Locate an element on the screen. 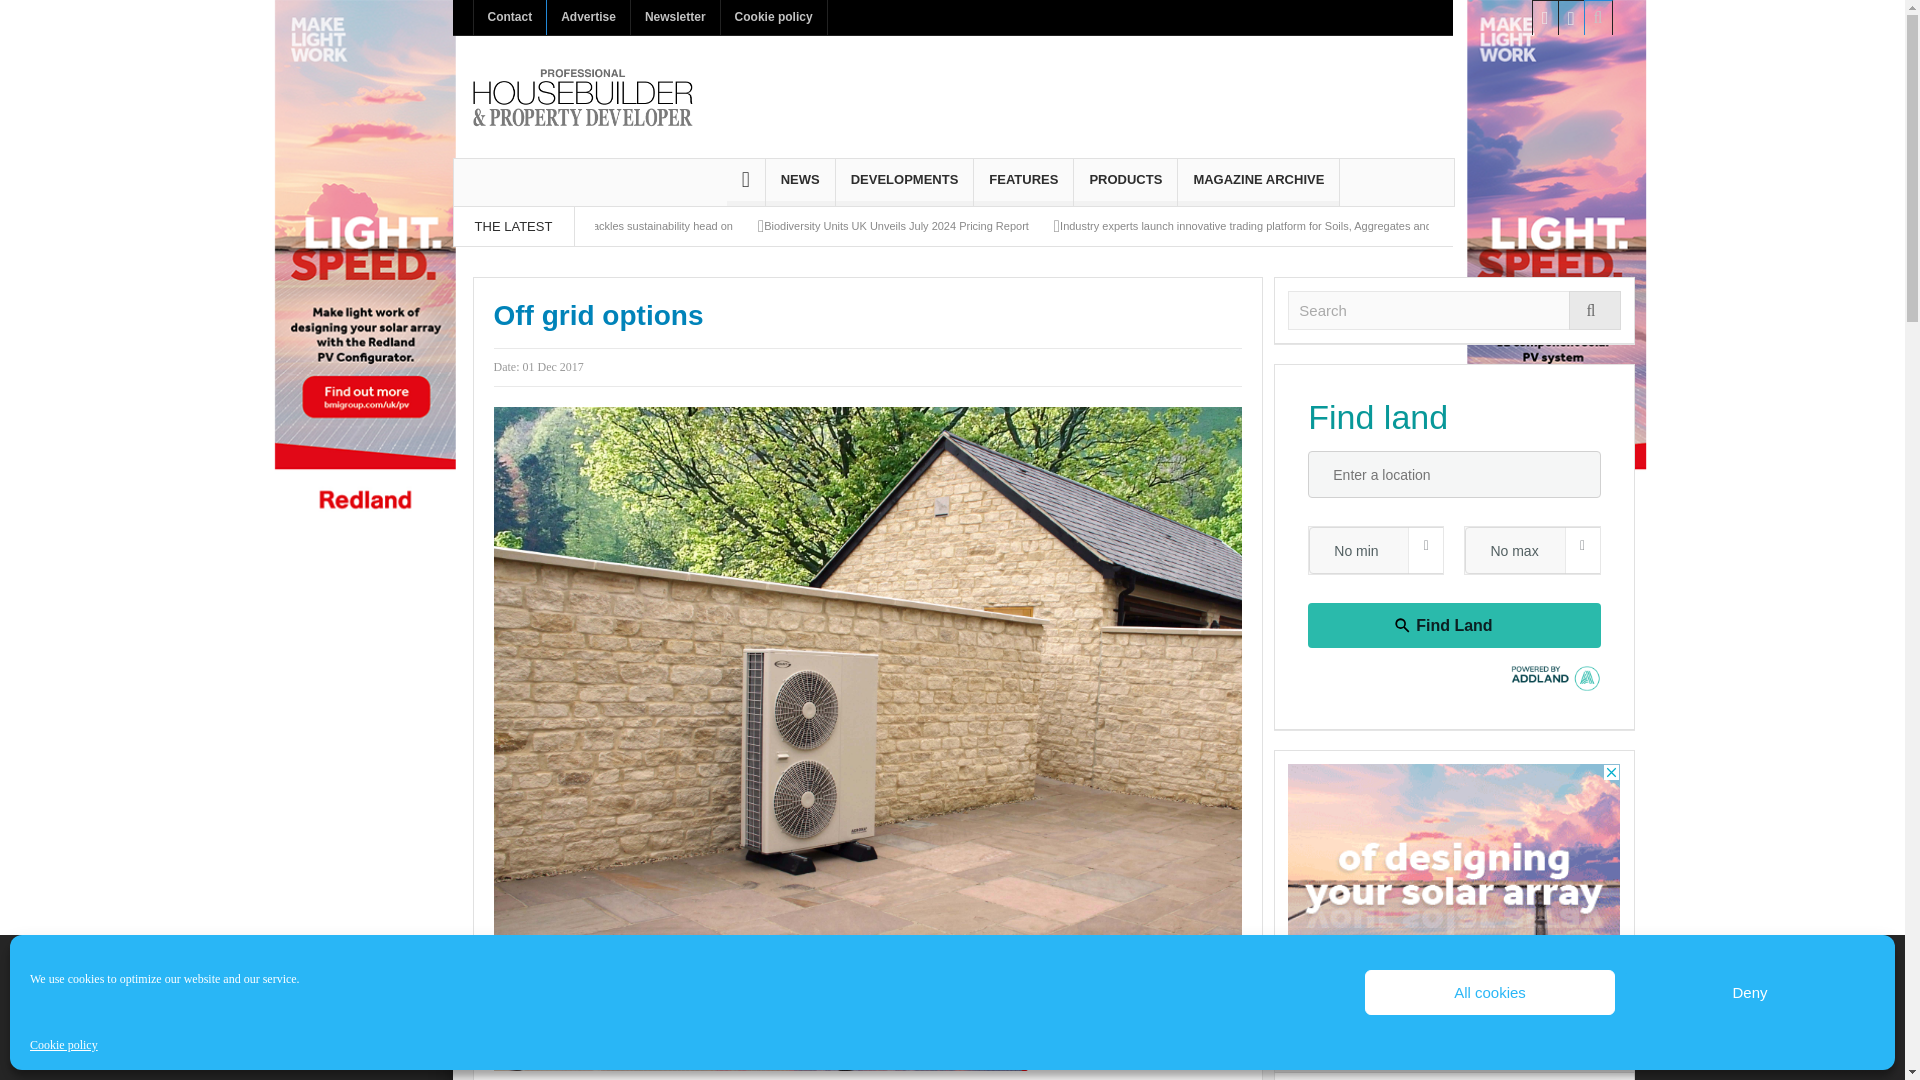  Contact is located at coordinates (510, 17).